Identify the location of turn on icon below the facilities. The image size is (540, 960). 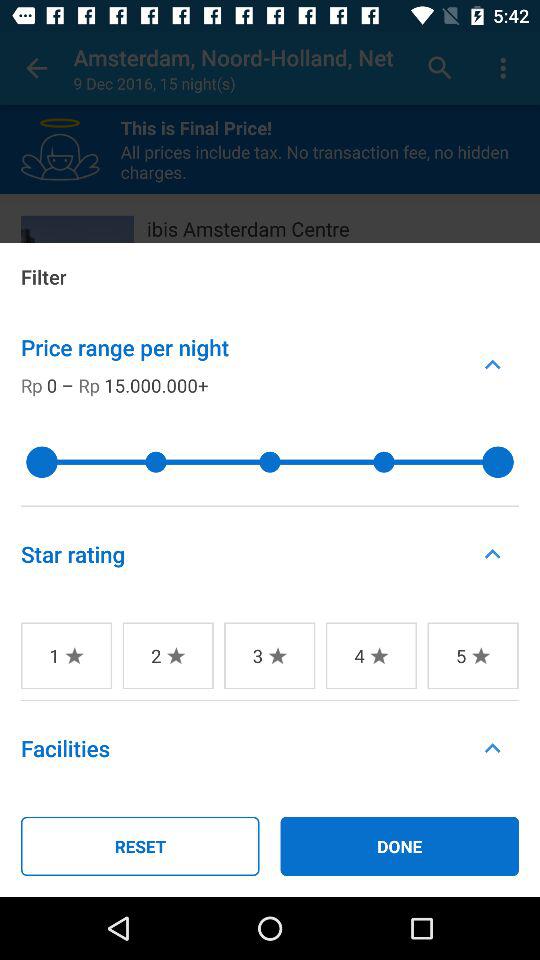
(140, 846).